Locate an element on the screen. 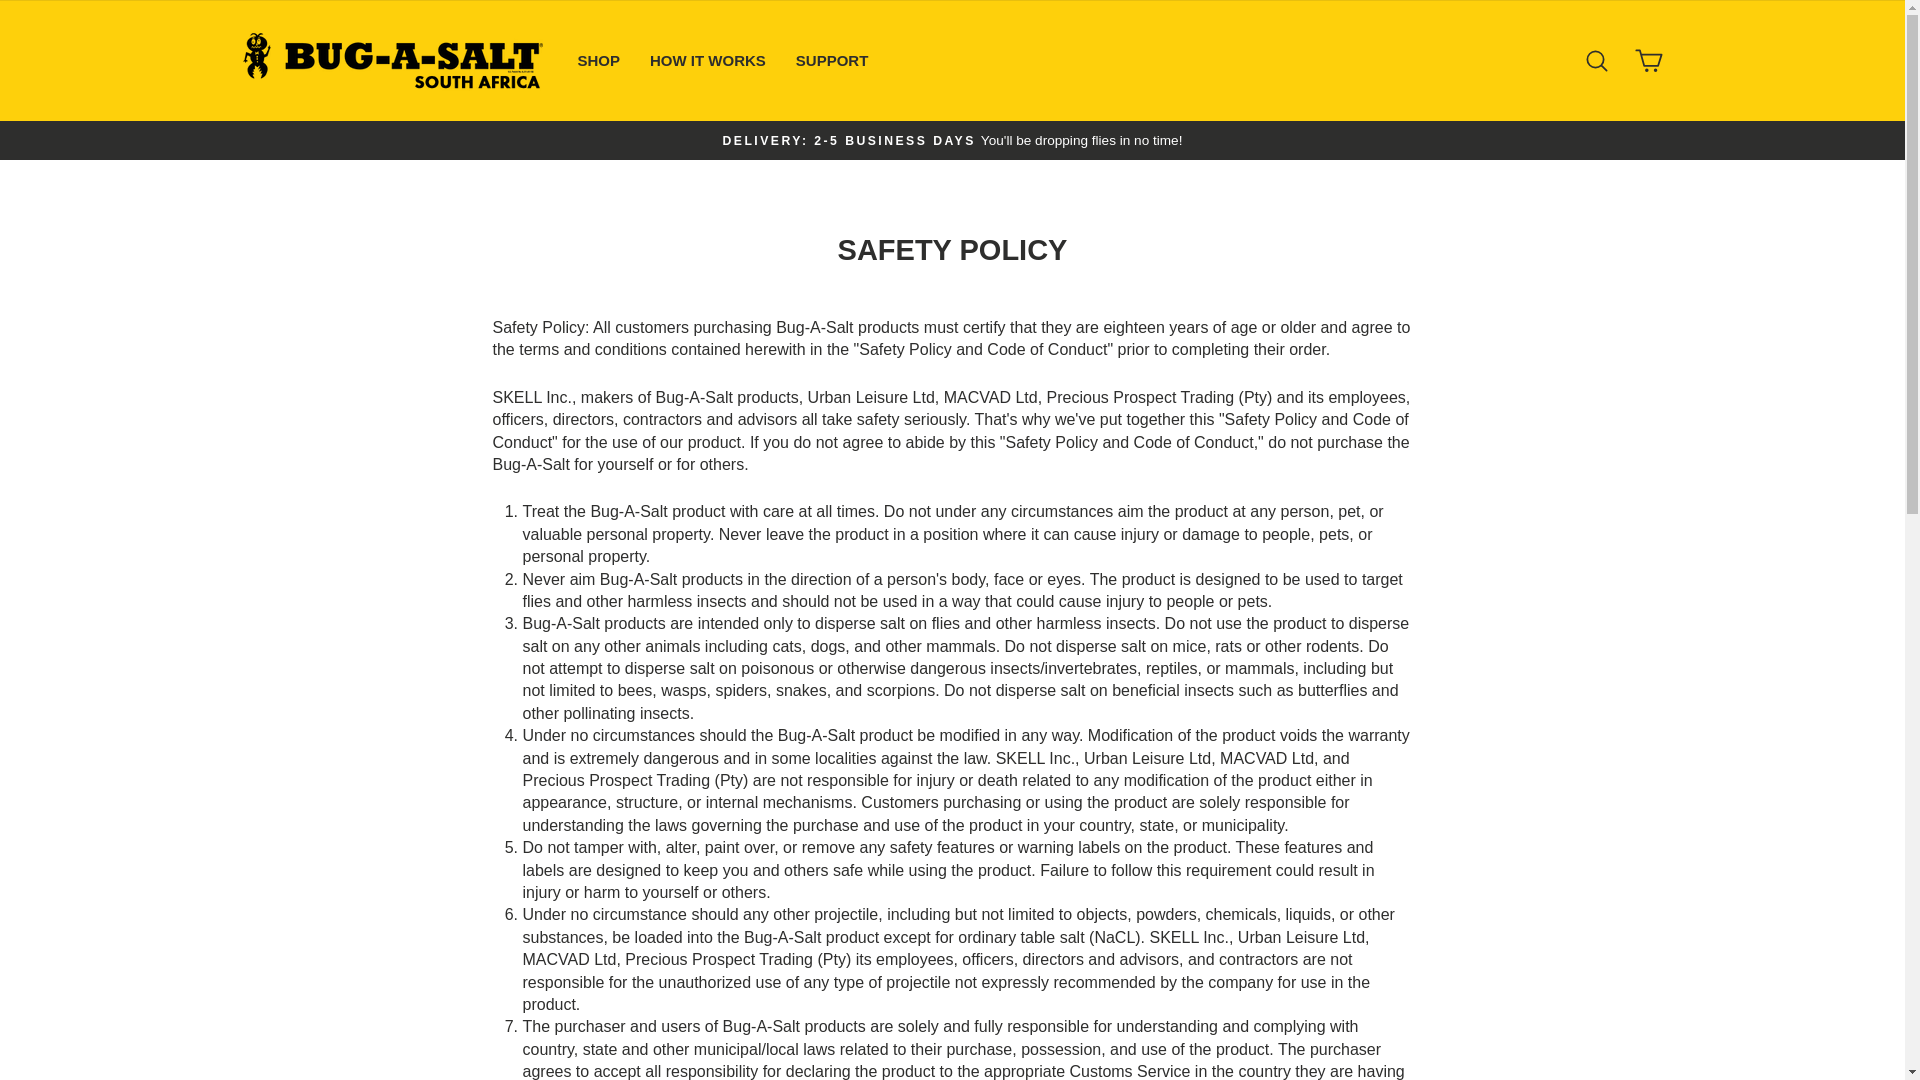  SUPPORT is located at coordinates (832, 60).